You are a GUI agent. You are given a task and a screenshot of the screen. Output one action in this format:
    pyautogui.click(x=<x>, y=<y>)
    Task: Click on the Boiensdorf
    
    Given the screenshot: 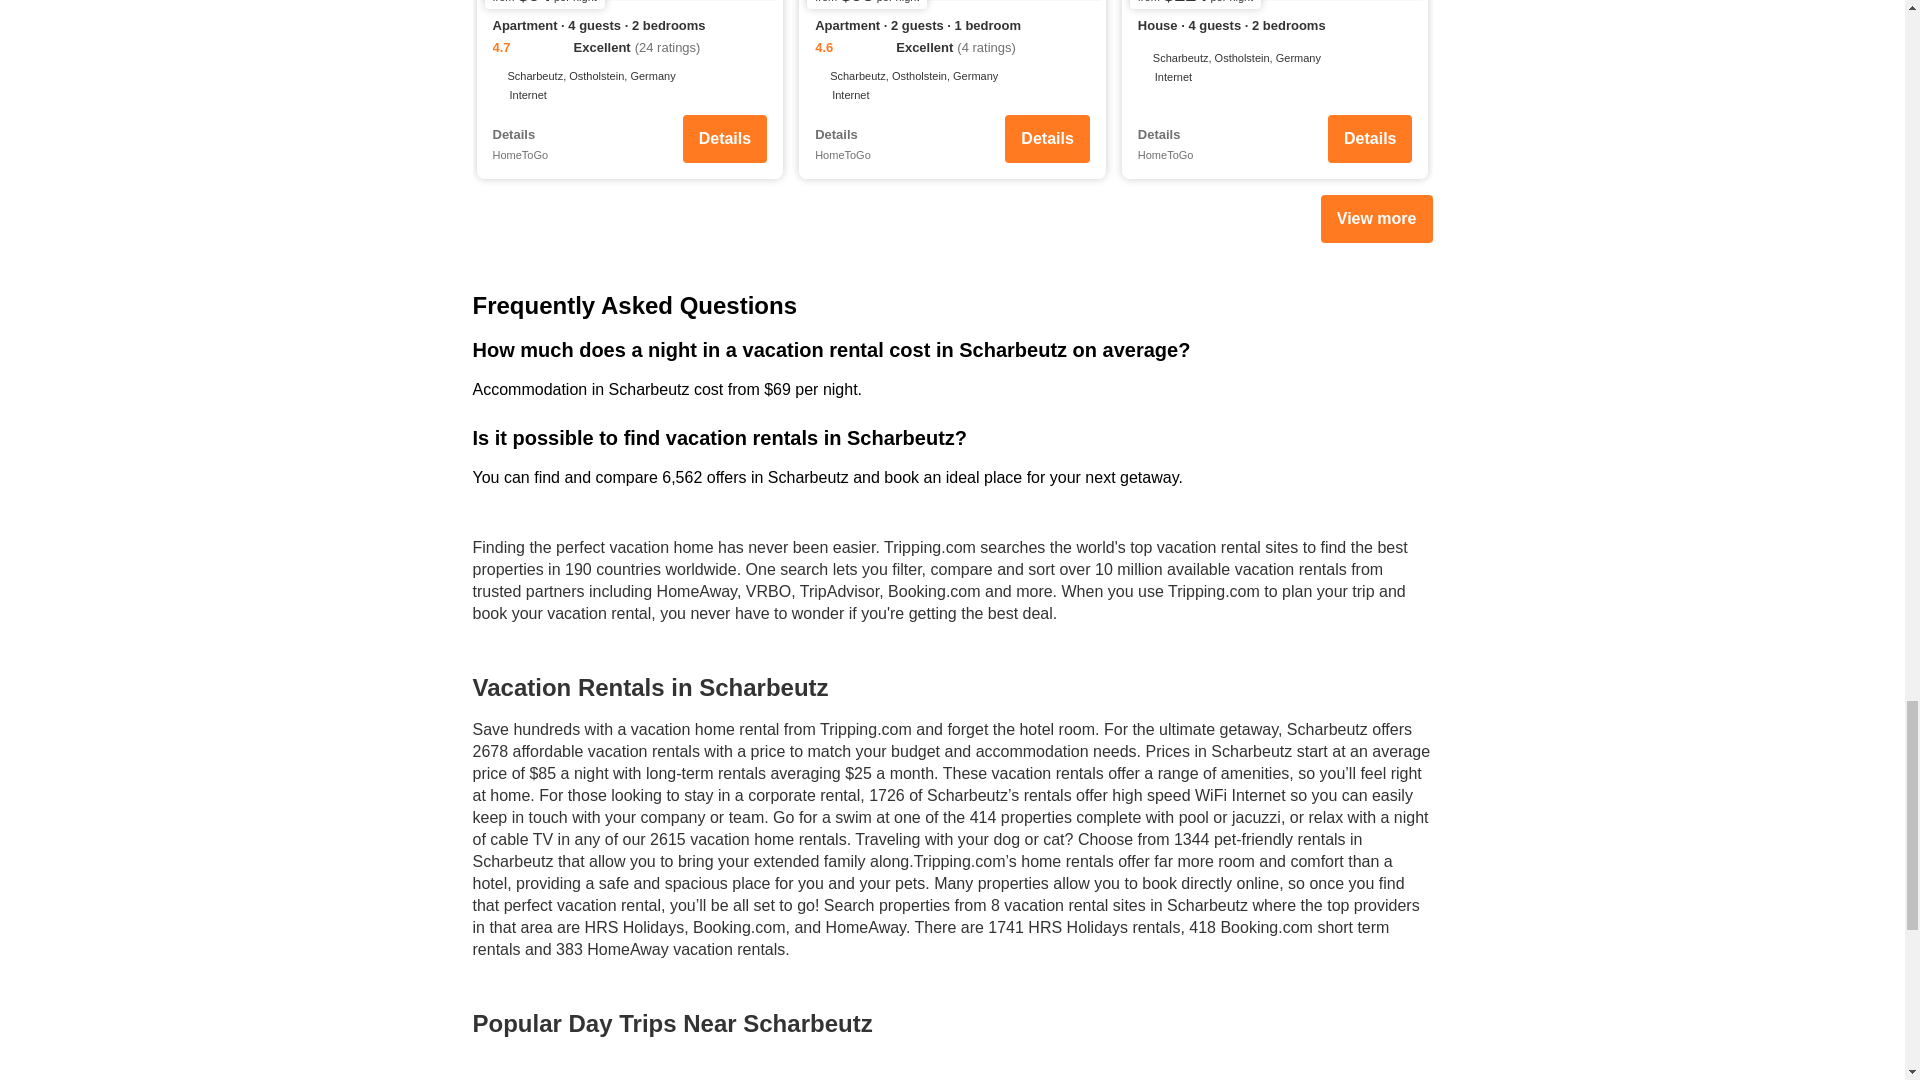 What is the action you would take?
    pyautogui.click(x=626, y=1076)
    